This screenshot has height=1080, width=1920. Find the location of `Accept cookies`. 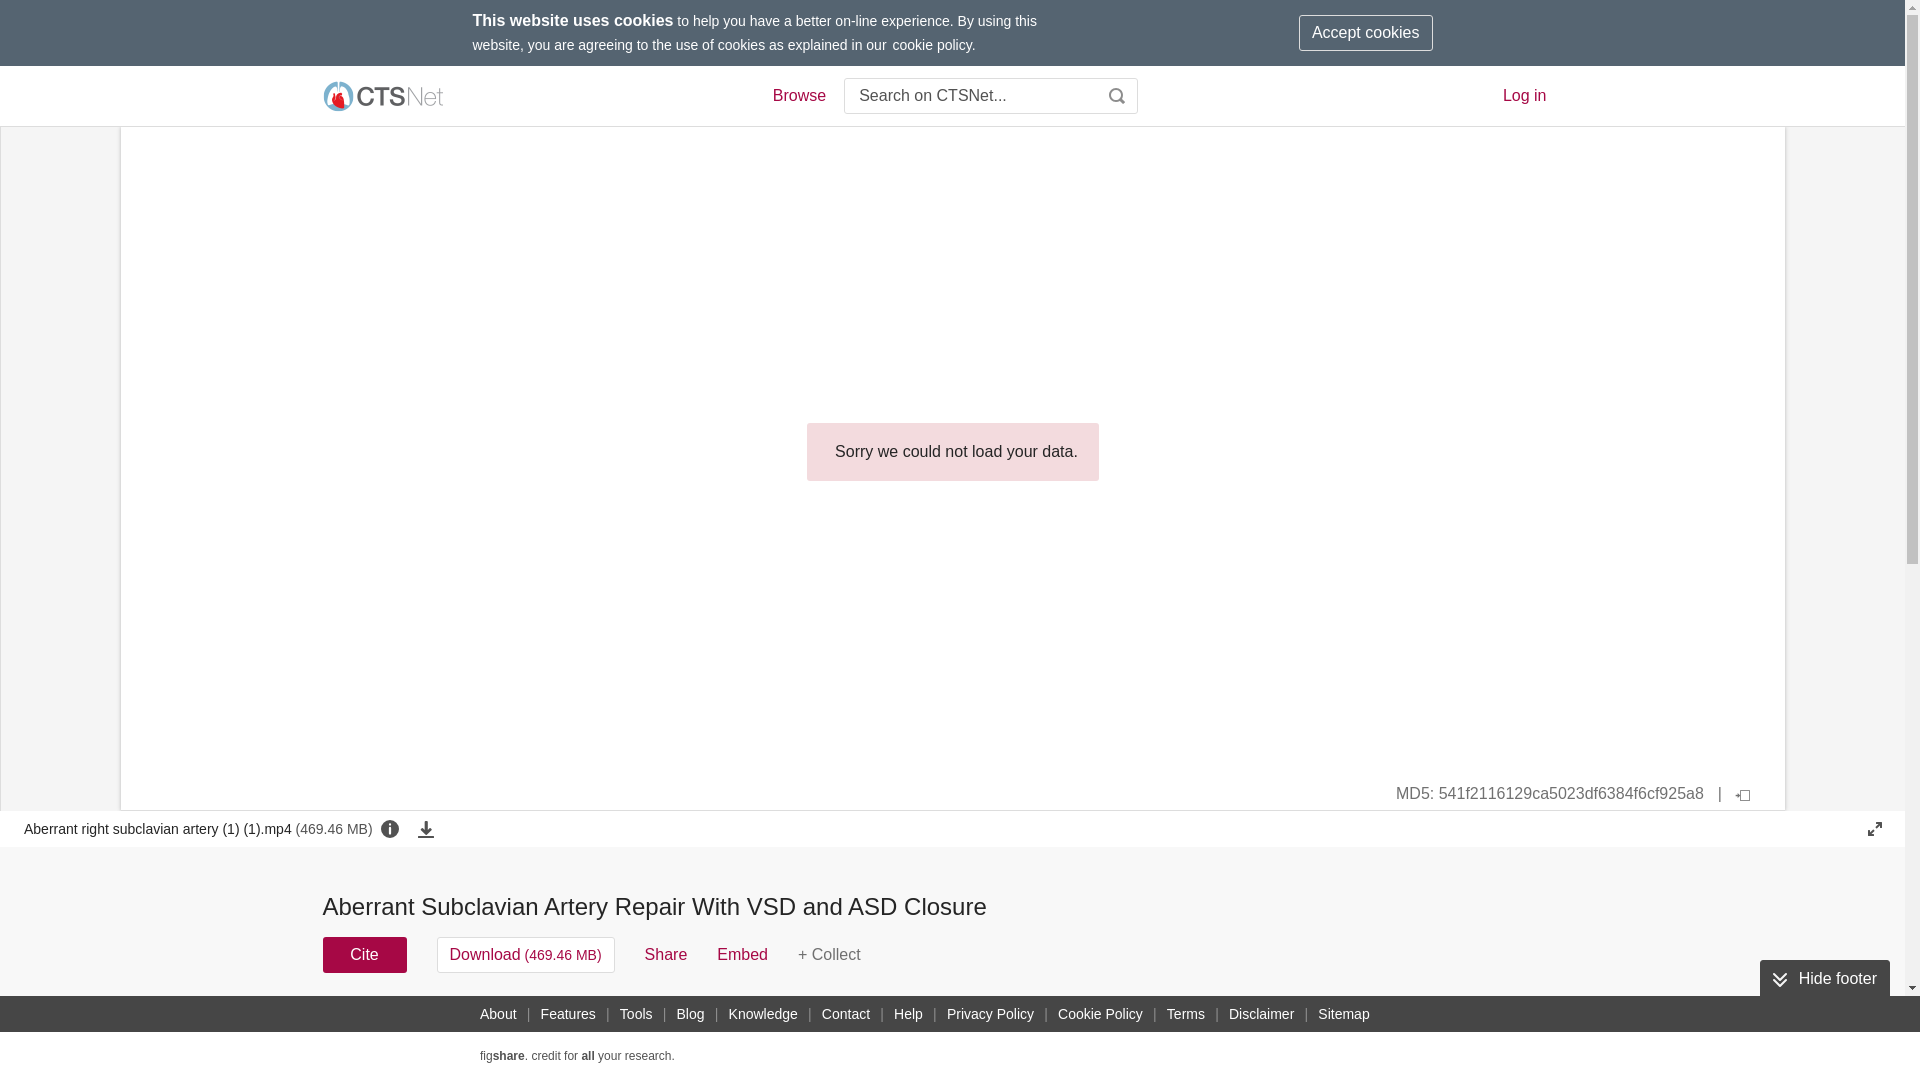

Accept cookies is located at coordinates (1366, 32).